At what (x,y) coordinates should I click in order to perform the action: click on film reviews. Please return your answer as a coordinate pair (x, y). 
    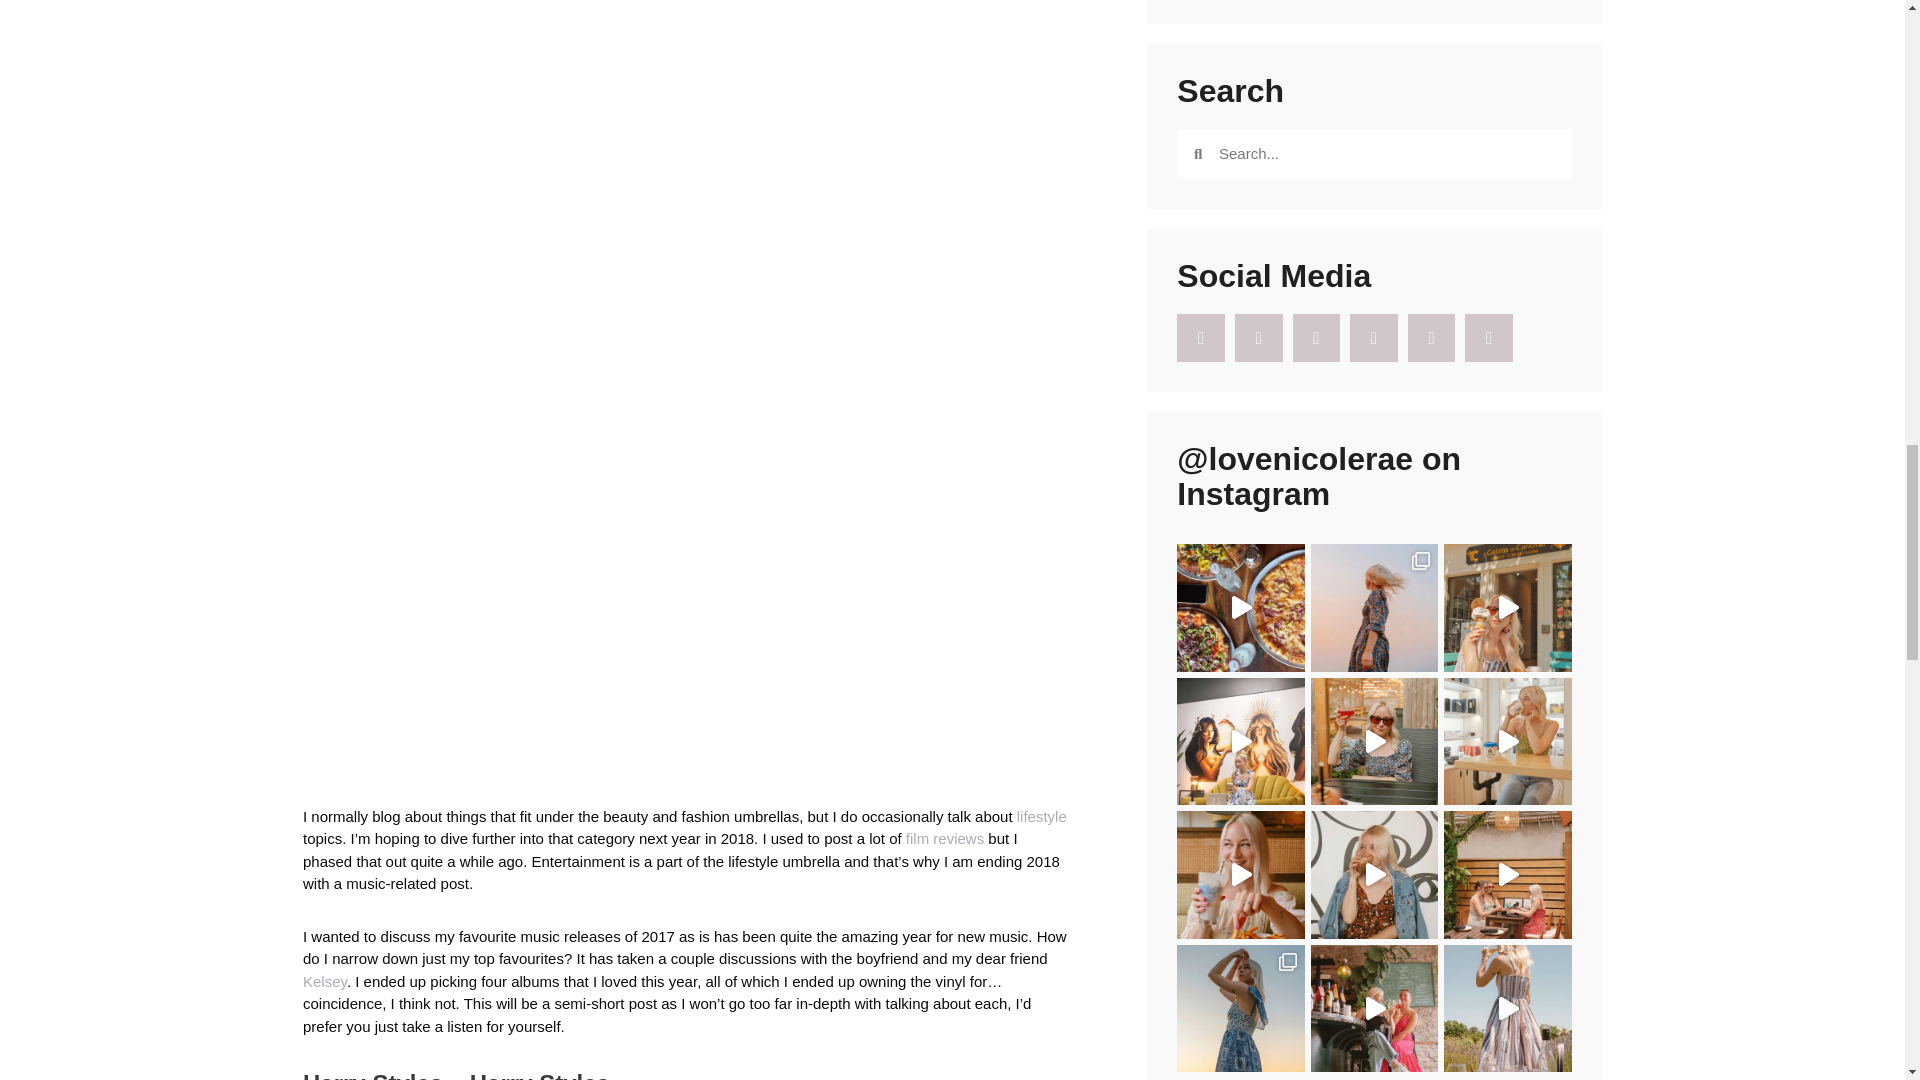
    Looking at the image, I should click on (944, 838).